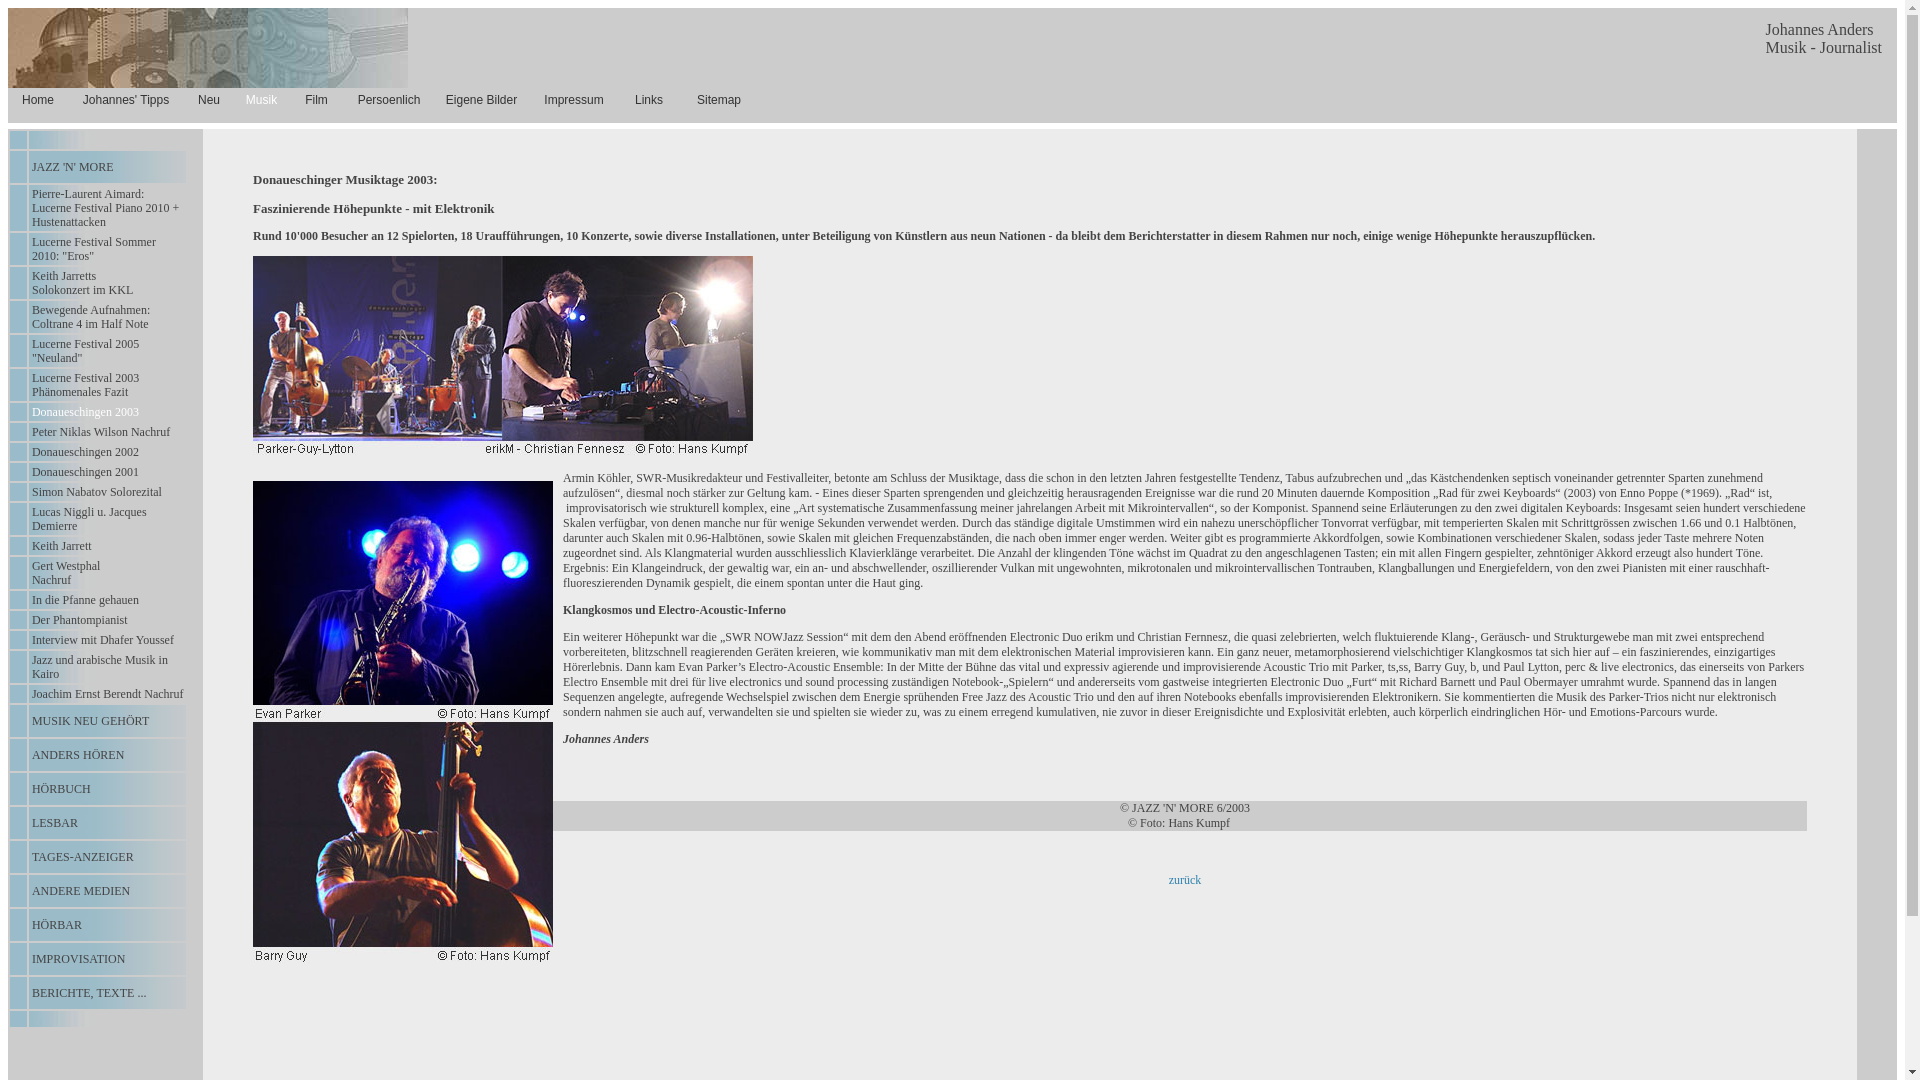 The image size is (1920, 1080). I want to click on TAGES-ANZEIGER, so click(83, 857).